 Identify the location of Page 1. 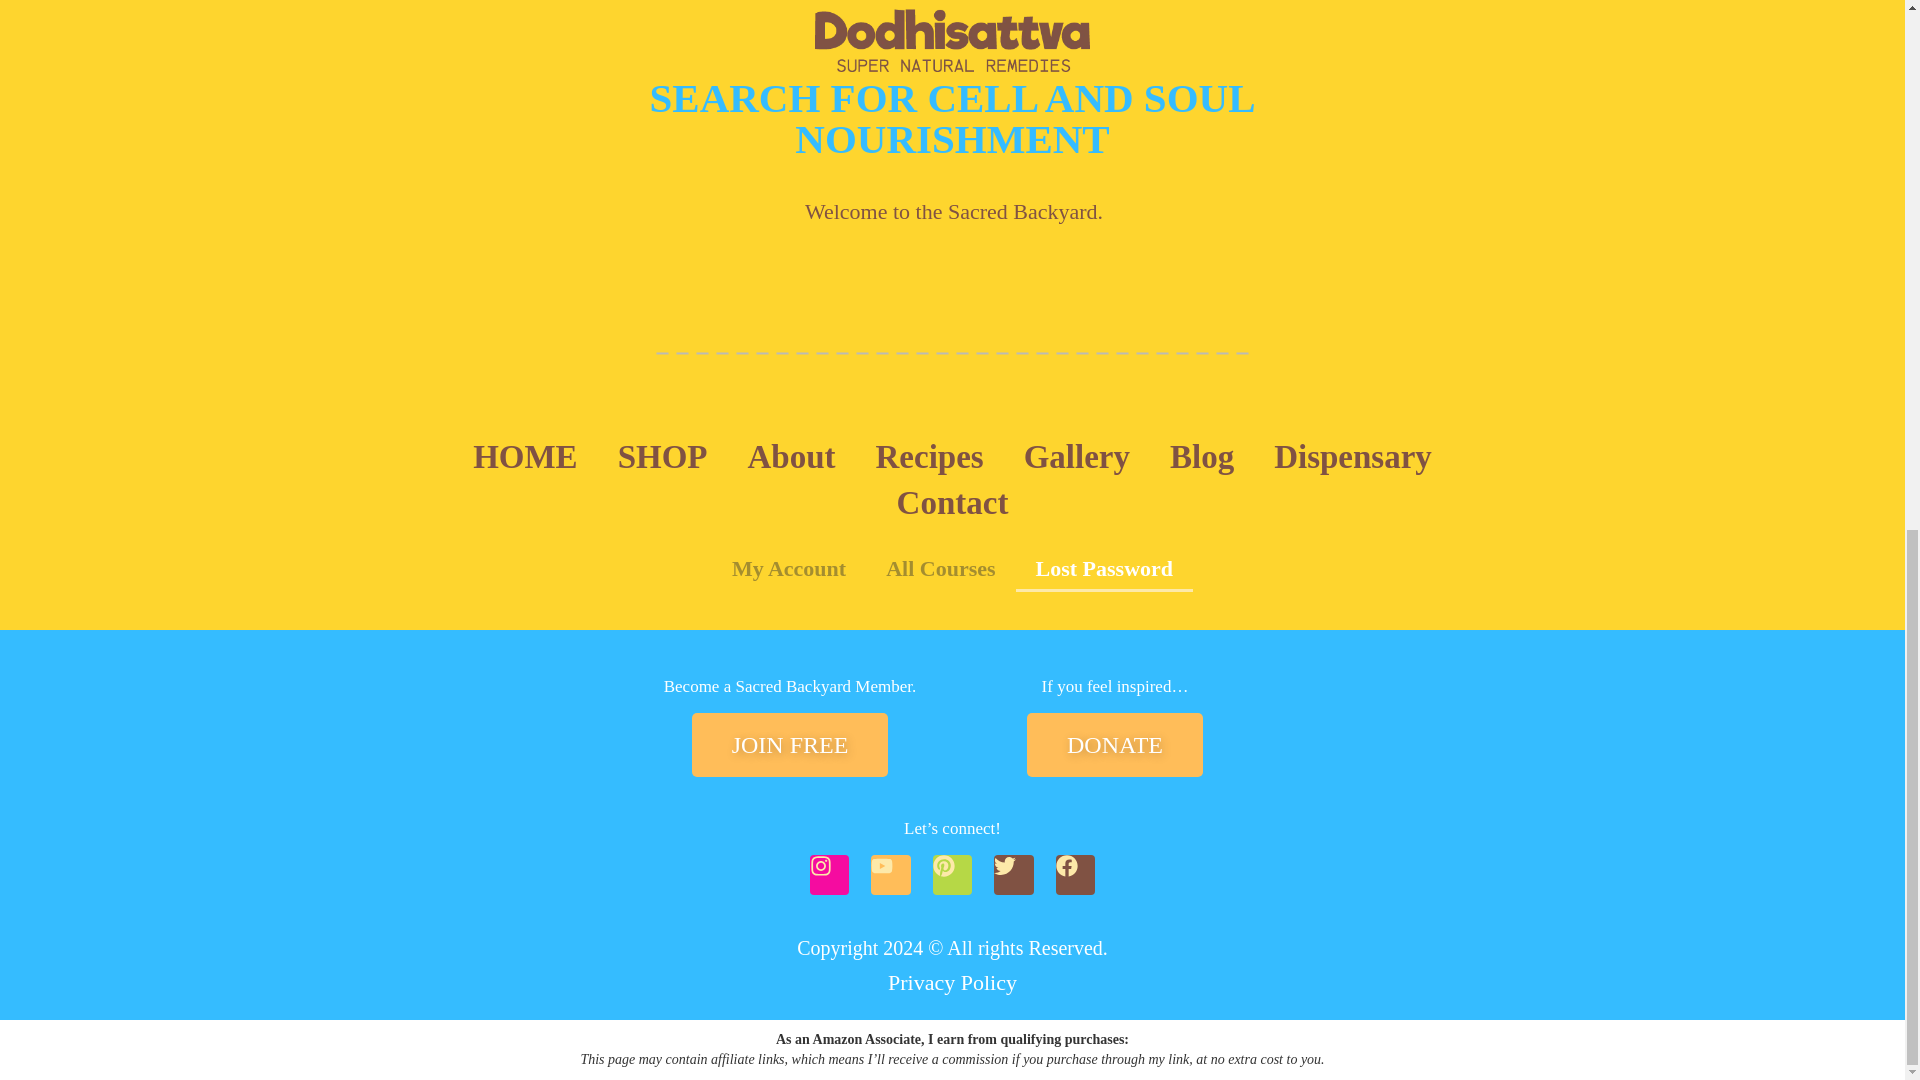
(1114, 686).